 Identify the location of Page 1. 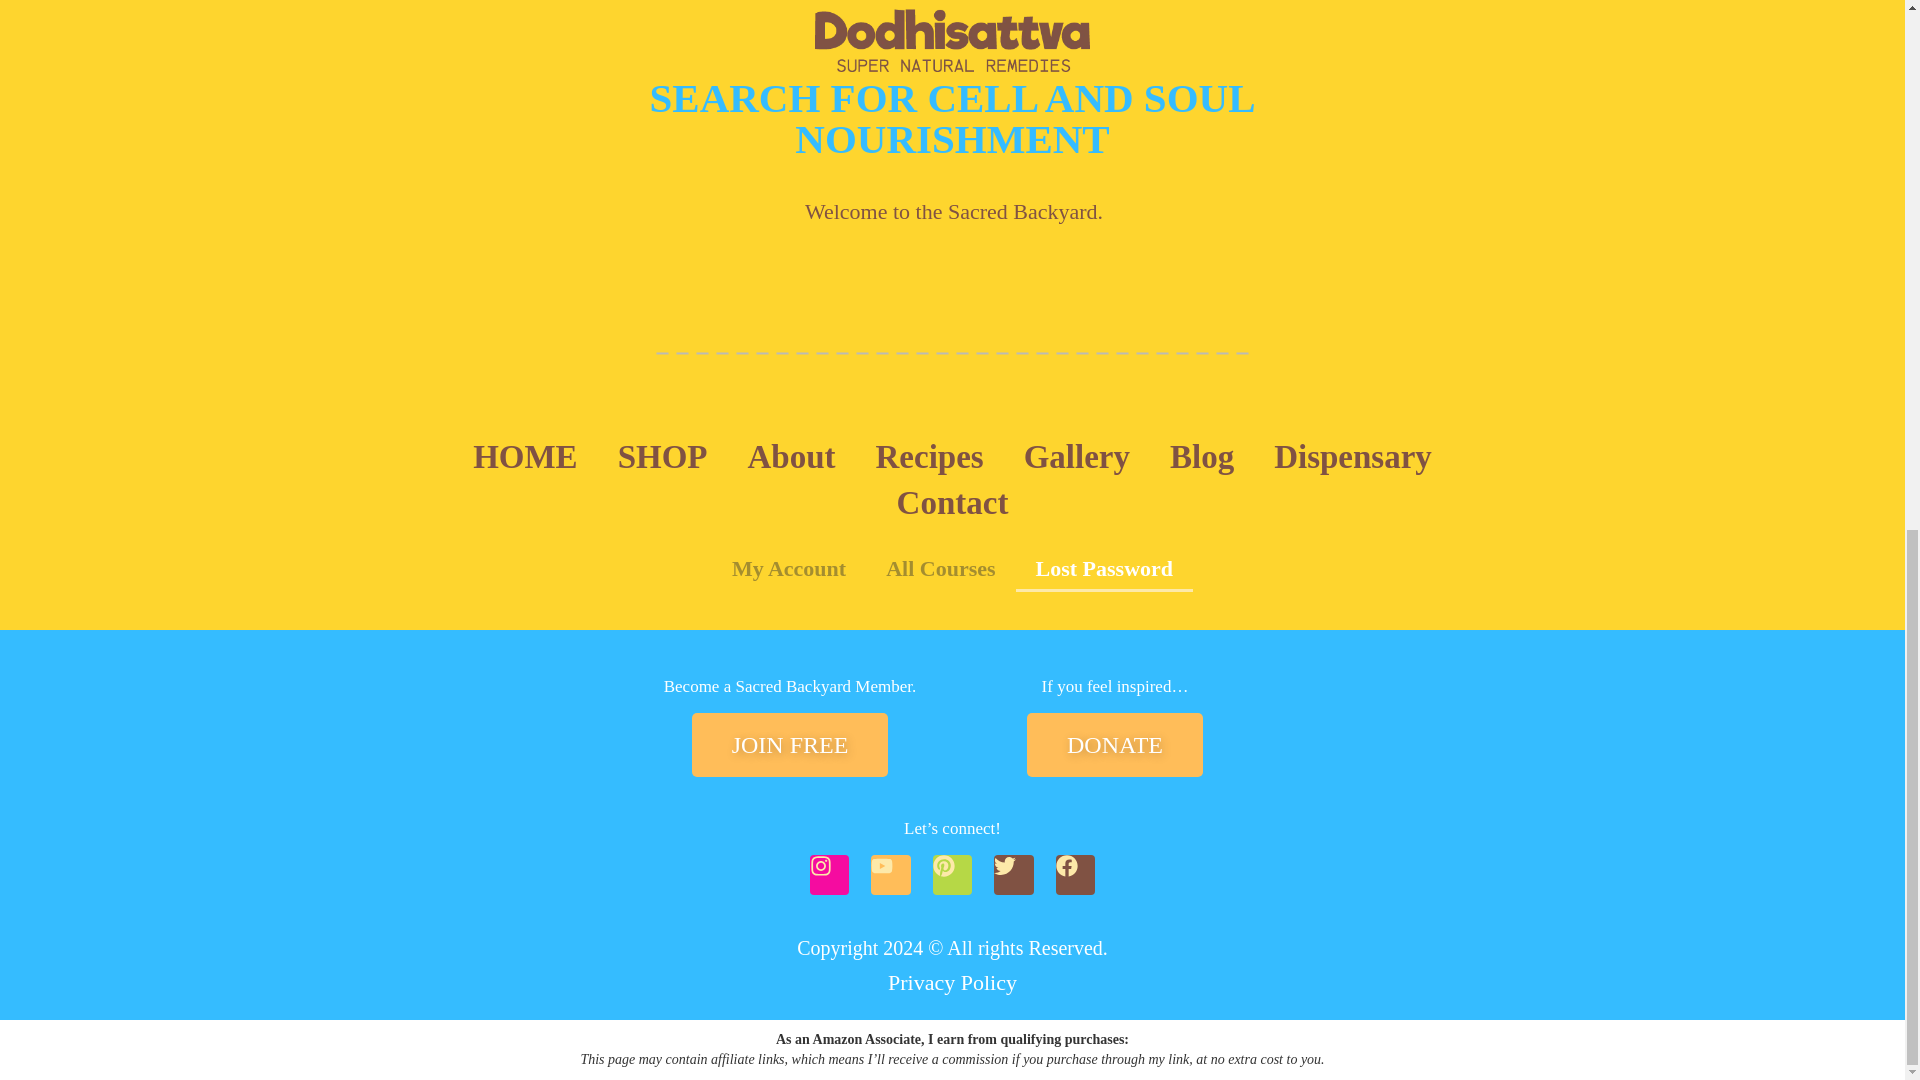
(1114, 686).